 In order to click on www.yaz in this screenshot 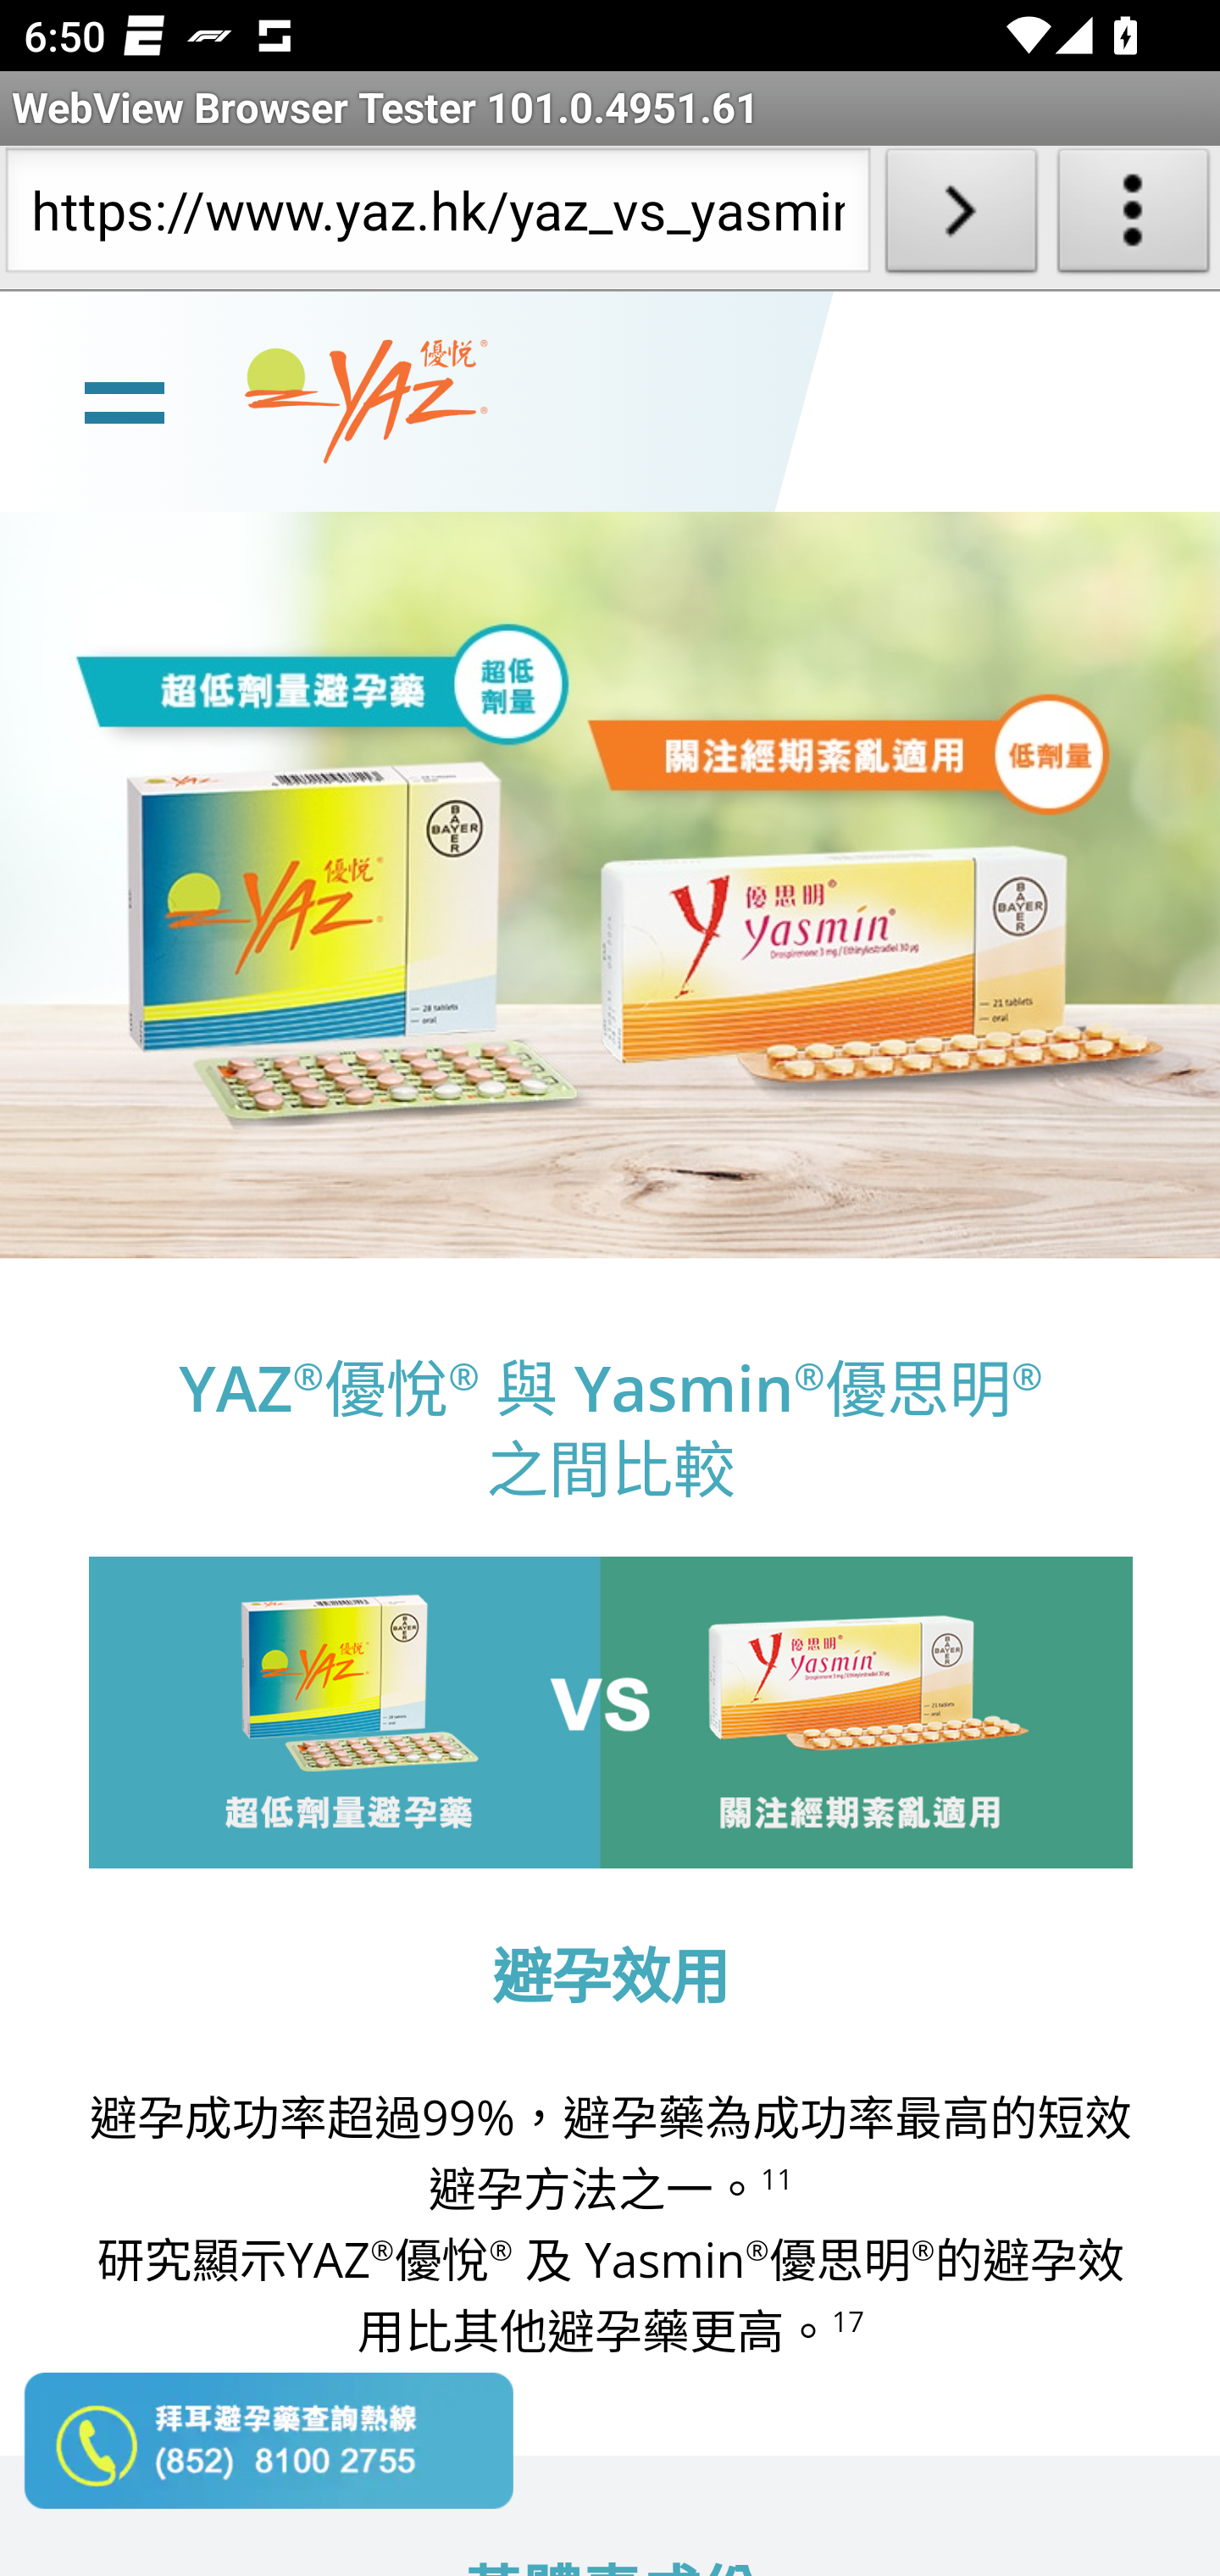, I will do `click(366, 402)`.